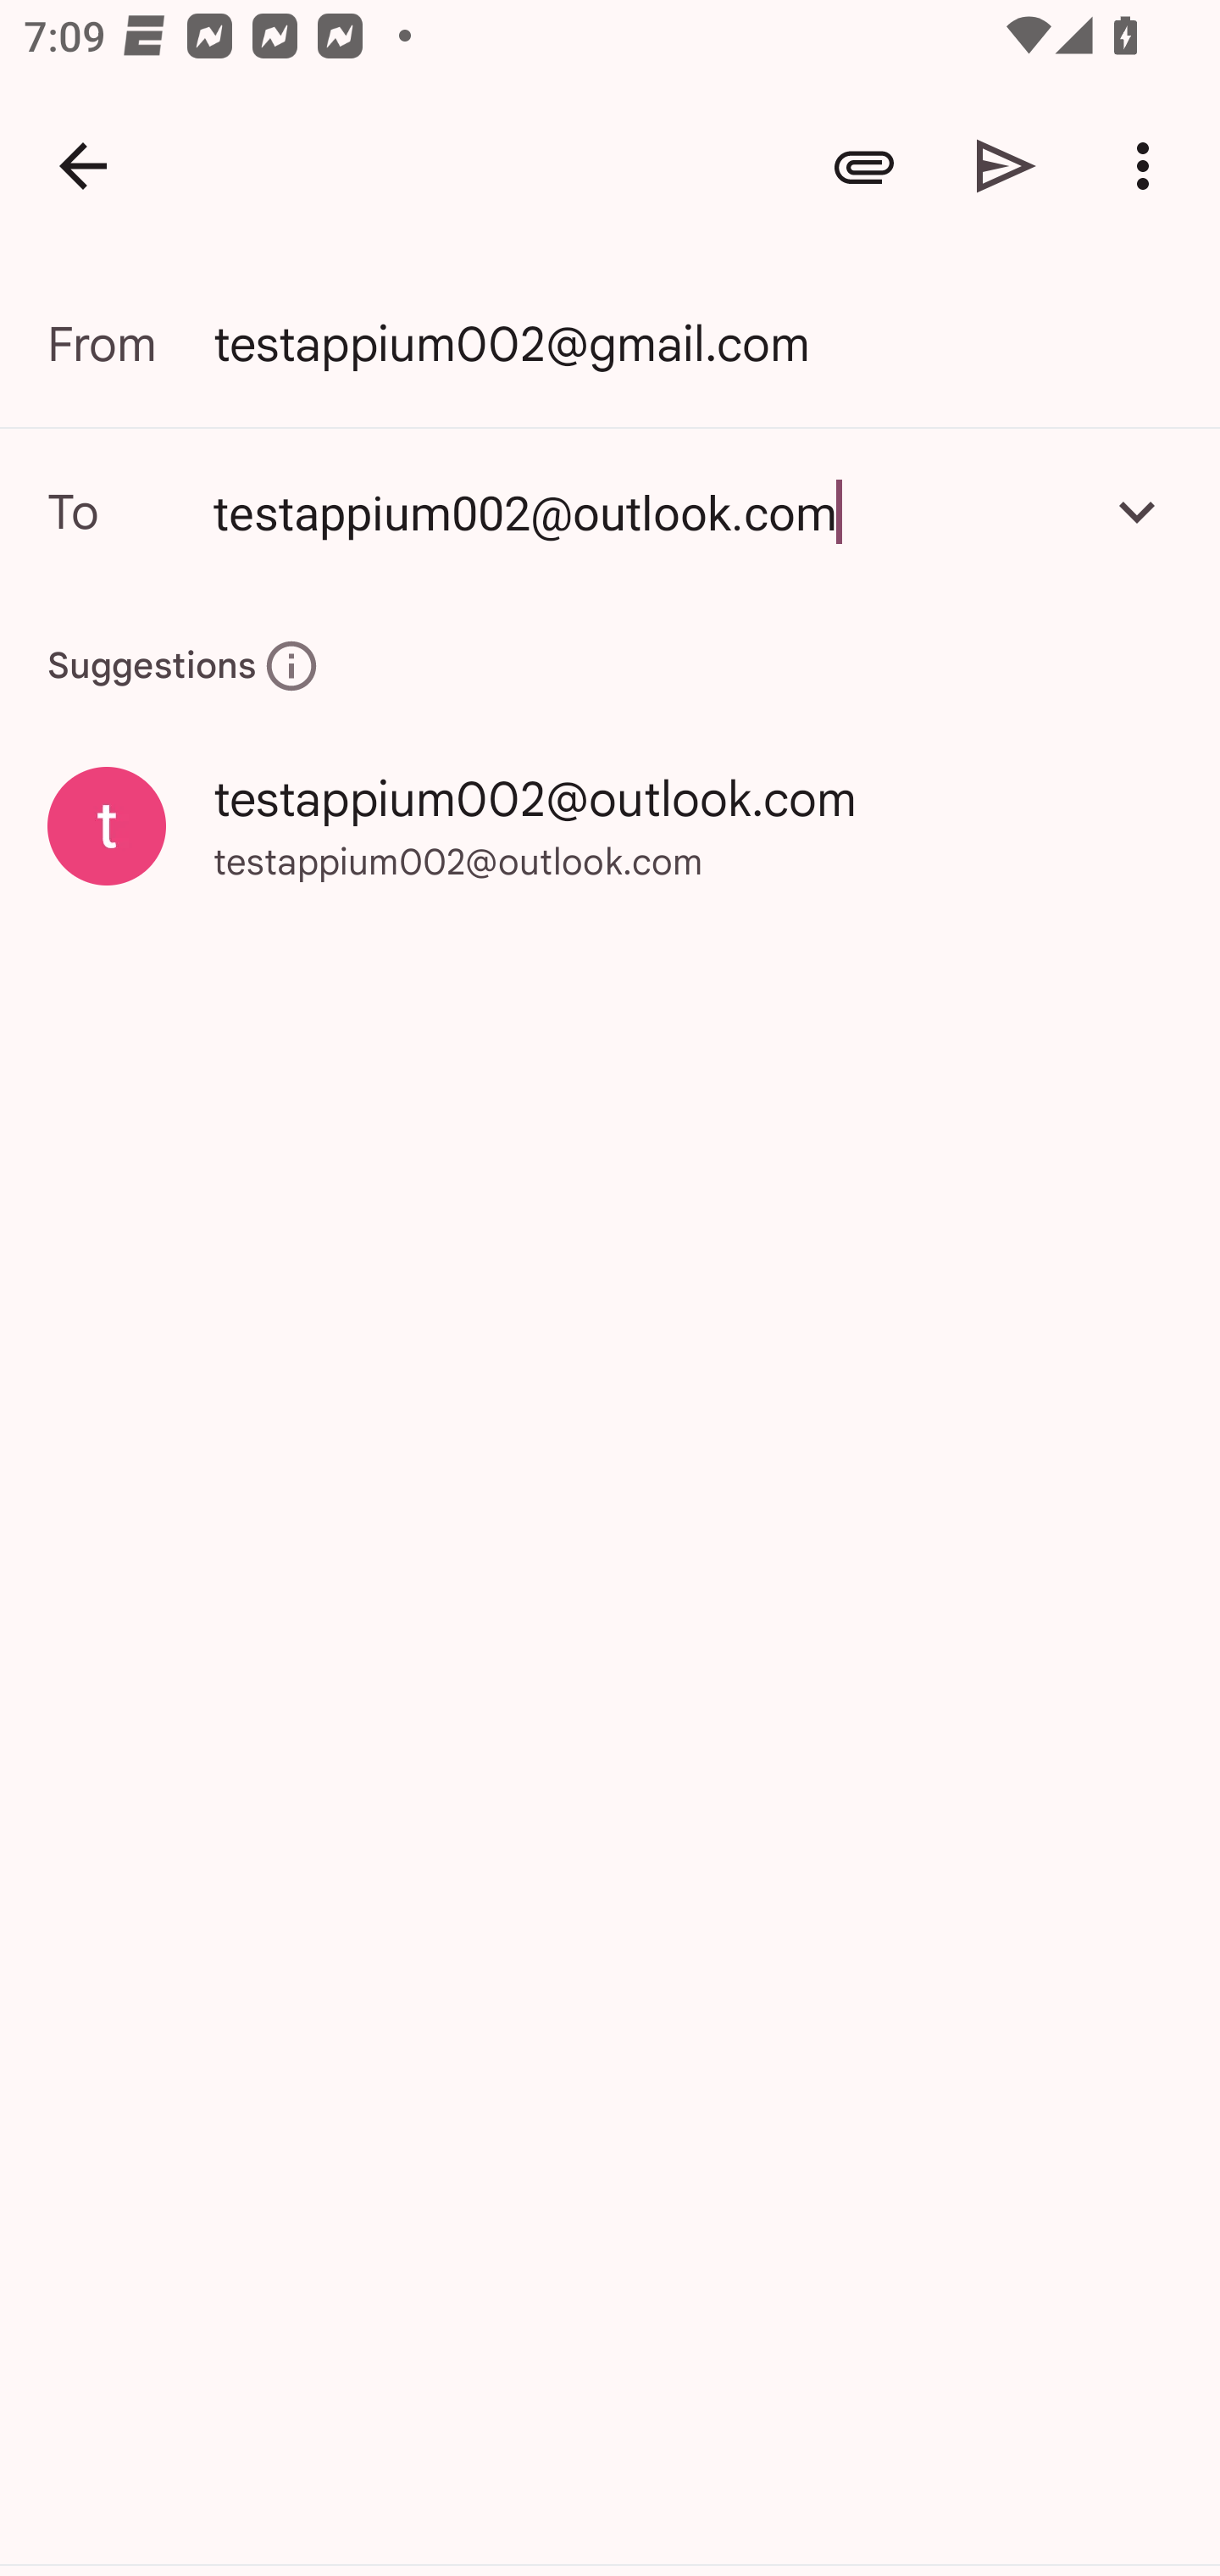  What do you see at coordinates (291, 666) in the screenshot?
I see `How suggestions work` at bounding box center [291, 666].